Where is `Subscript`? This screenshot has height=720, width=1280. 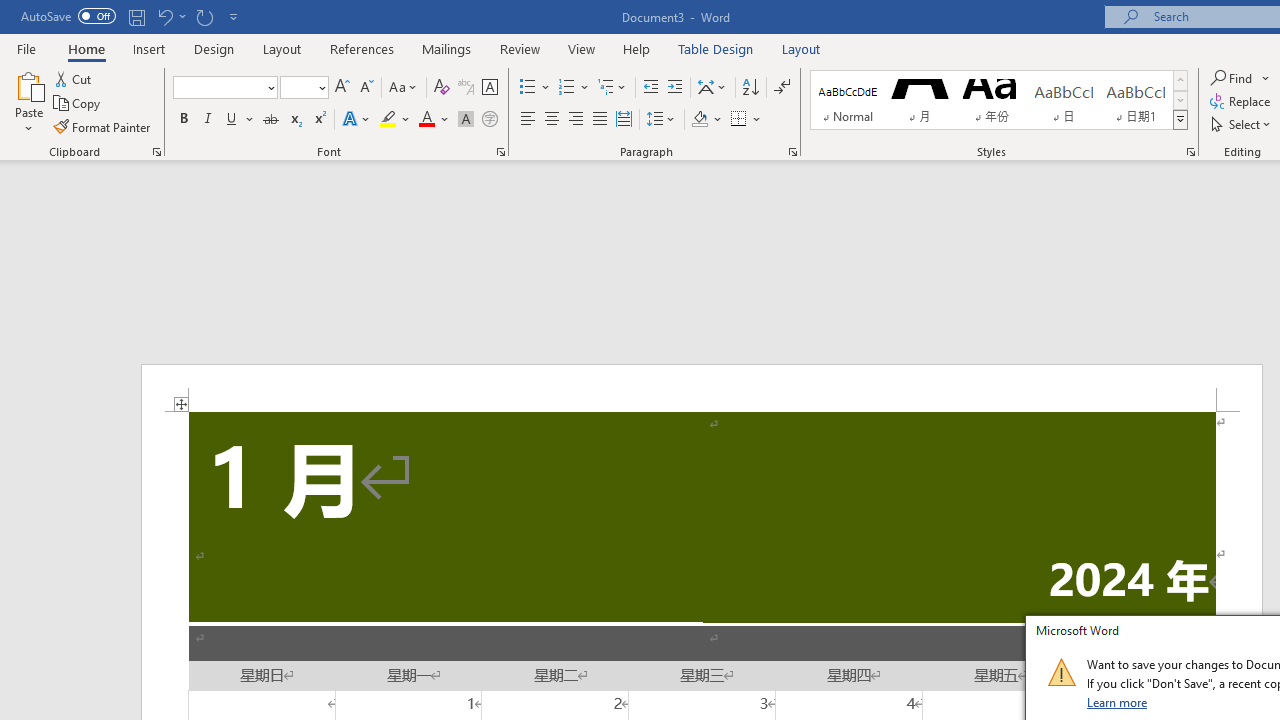
Subscript is located at coordinates (294, 120).